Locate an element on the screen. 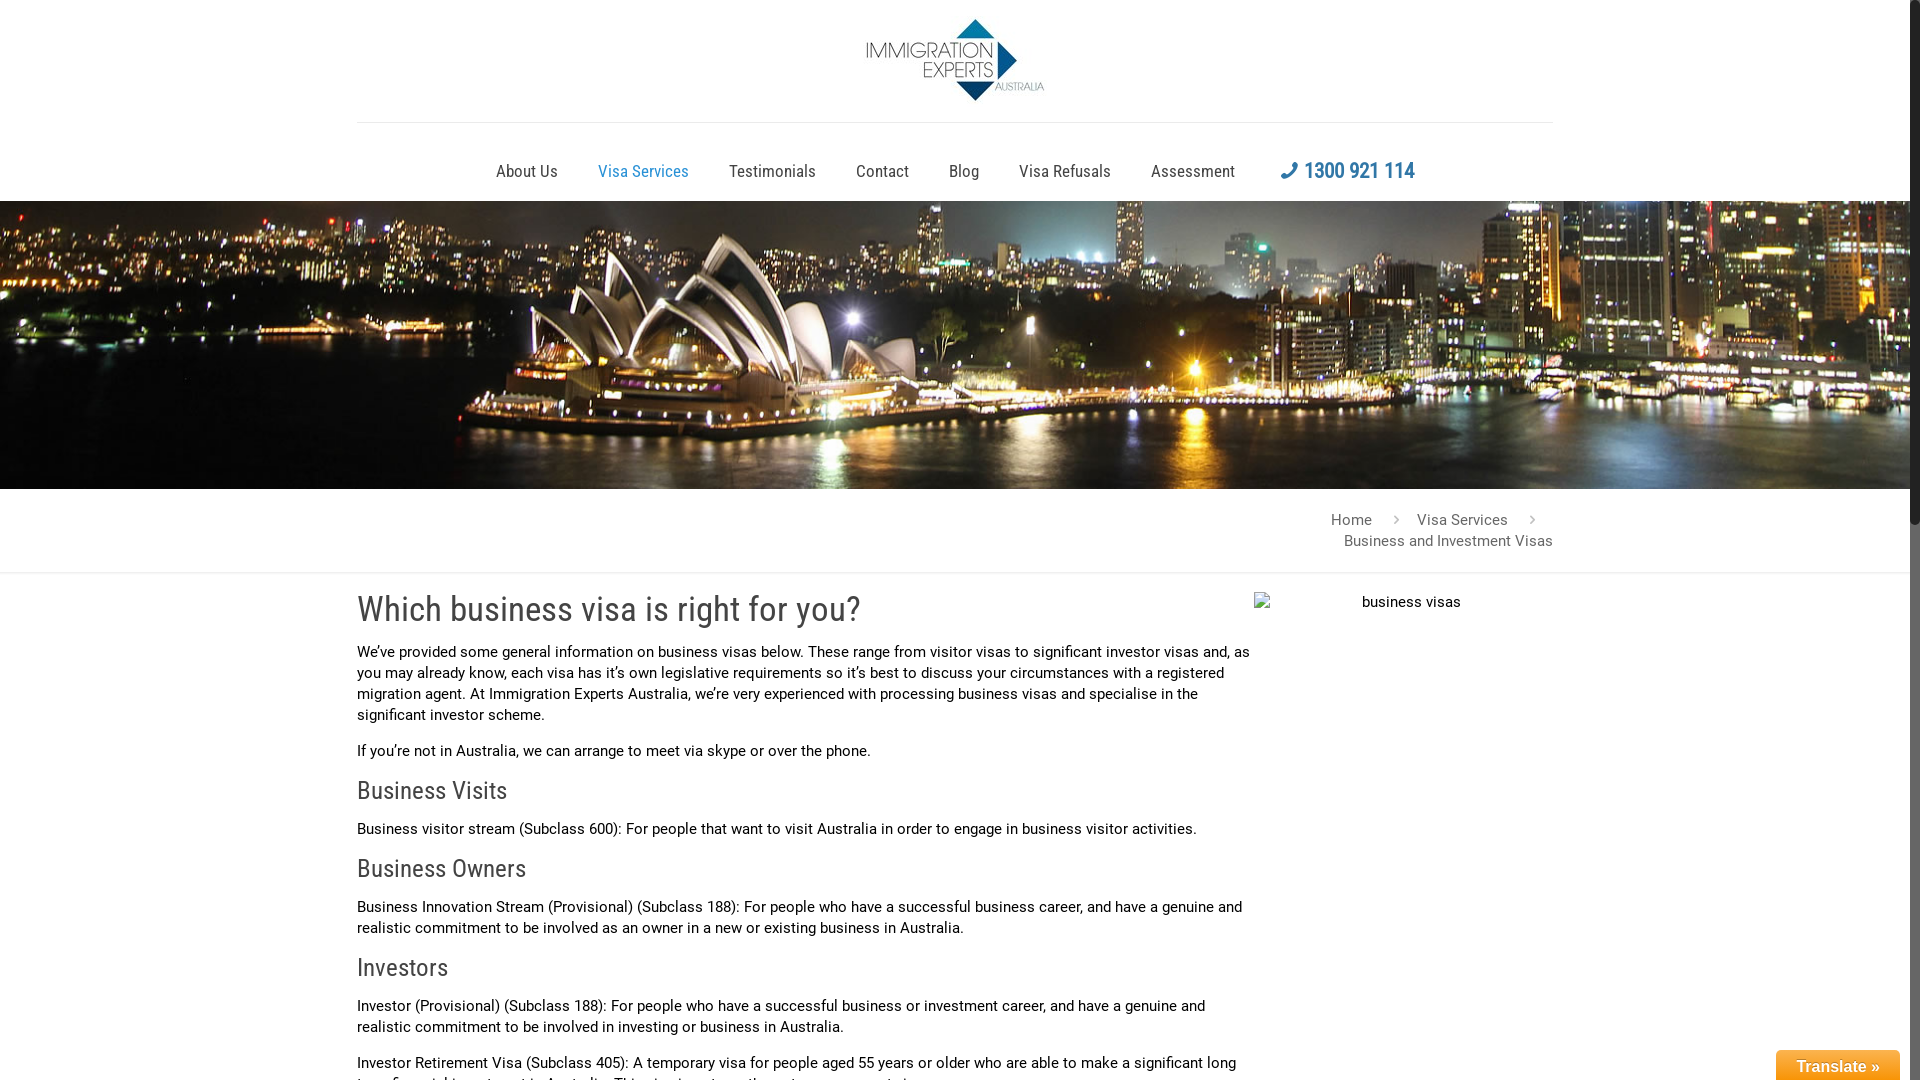 The height and width of the screenshot is (1080, 1920). Visa Refusals is located at coordinates (1064, 171).